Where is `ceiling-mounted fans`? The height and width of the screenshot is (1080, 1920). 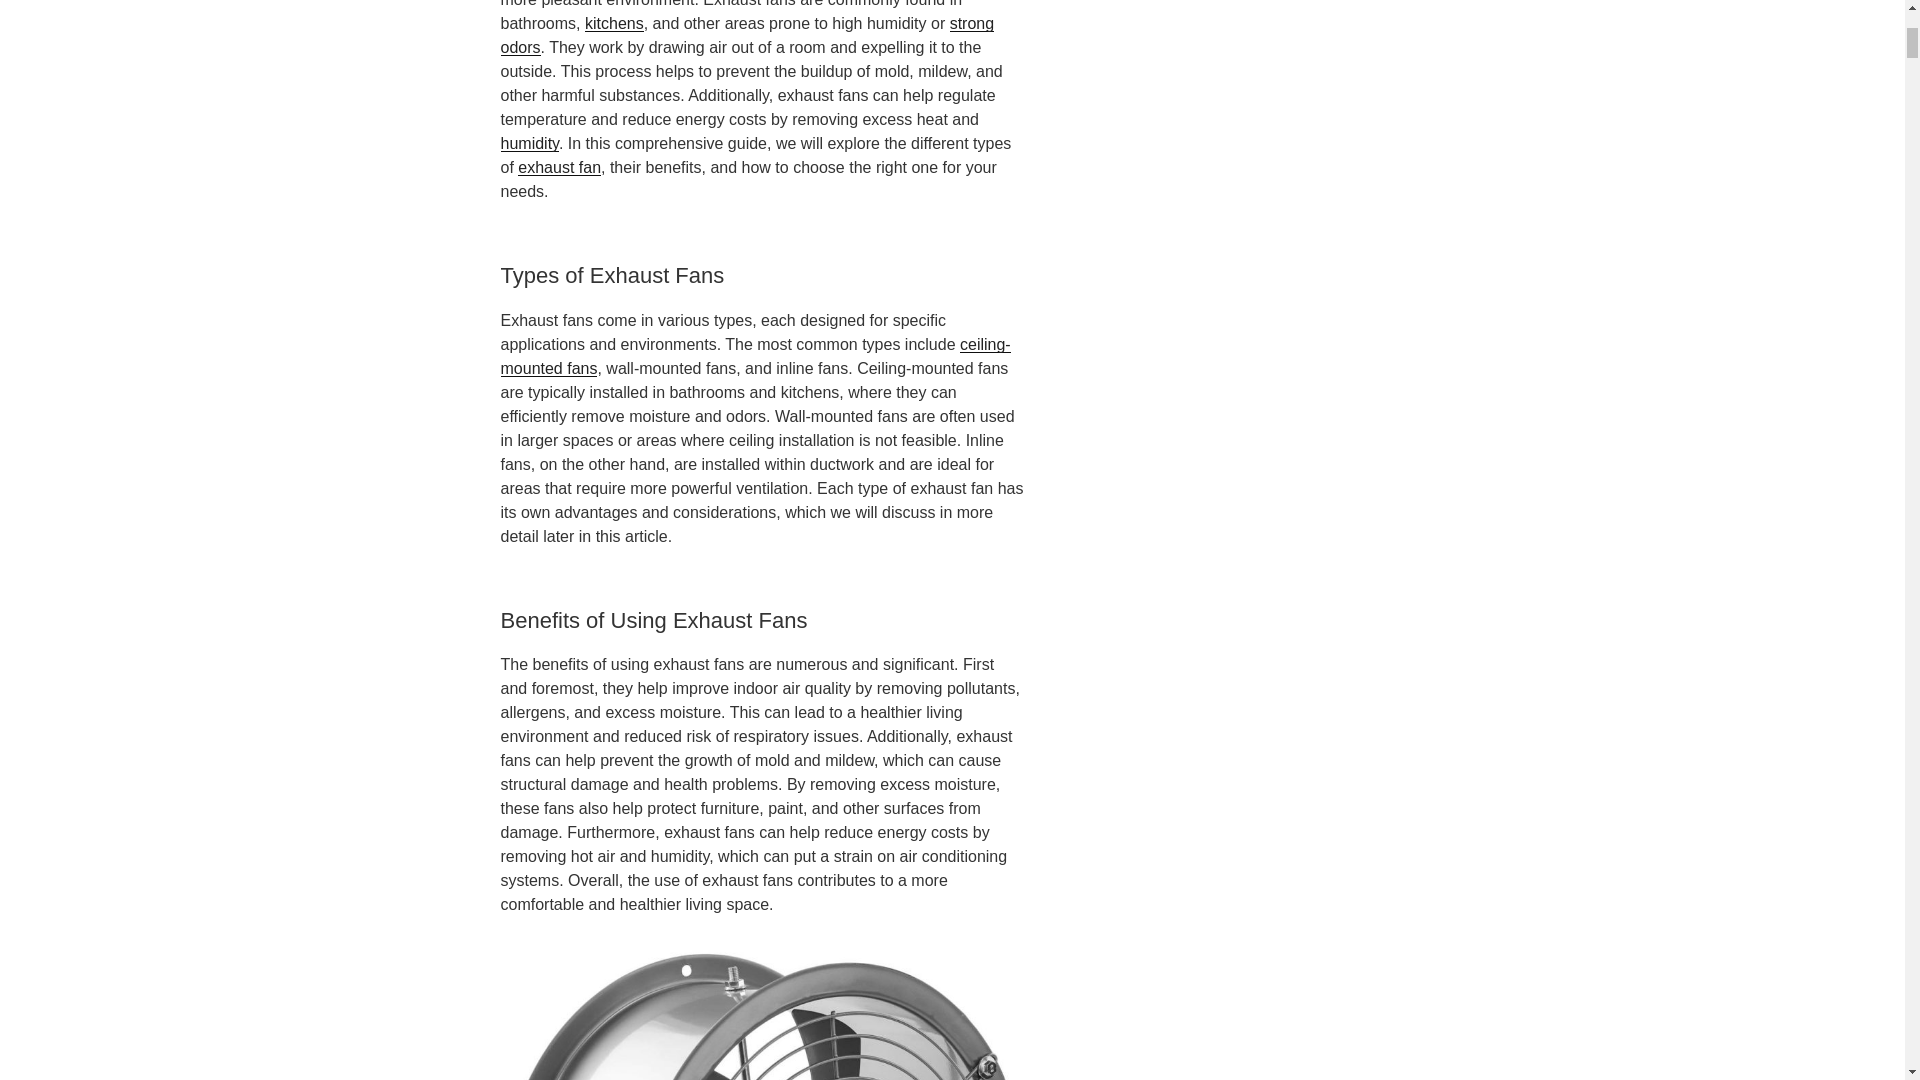 ceiling-mounted fans is located at coordinates (754, 356).